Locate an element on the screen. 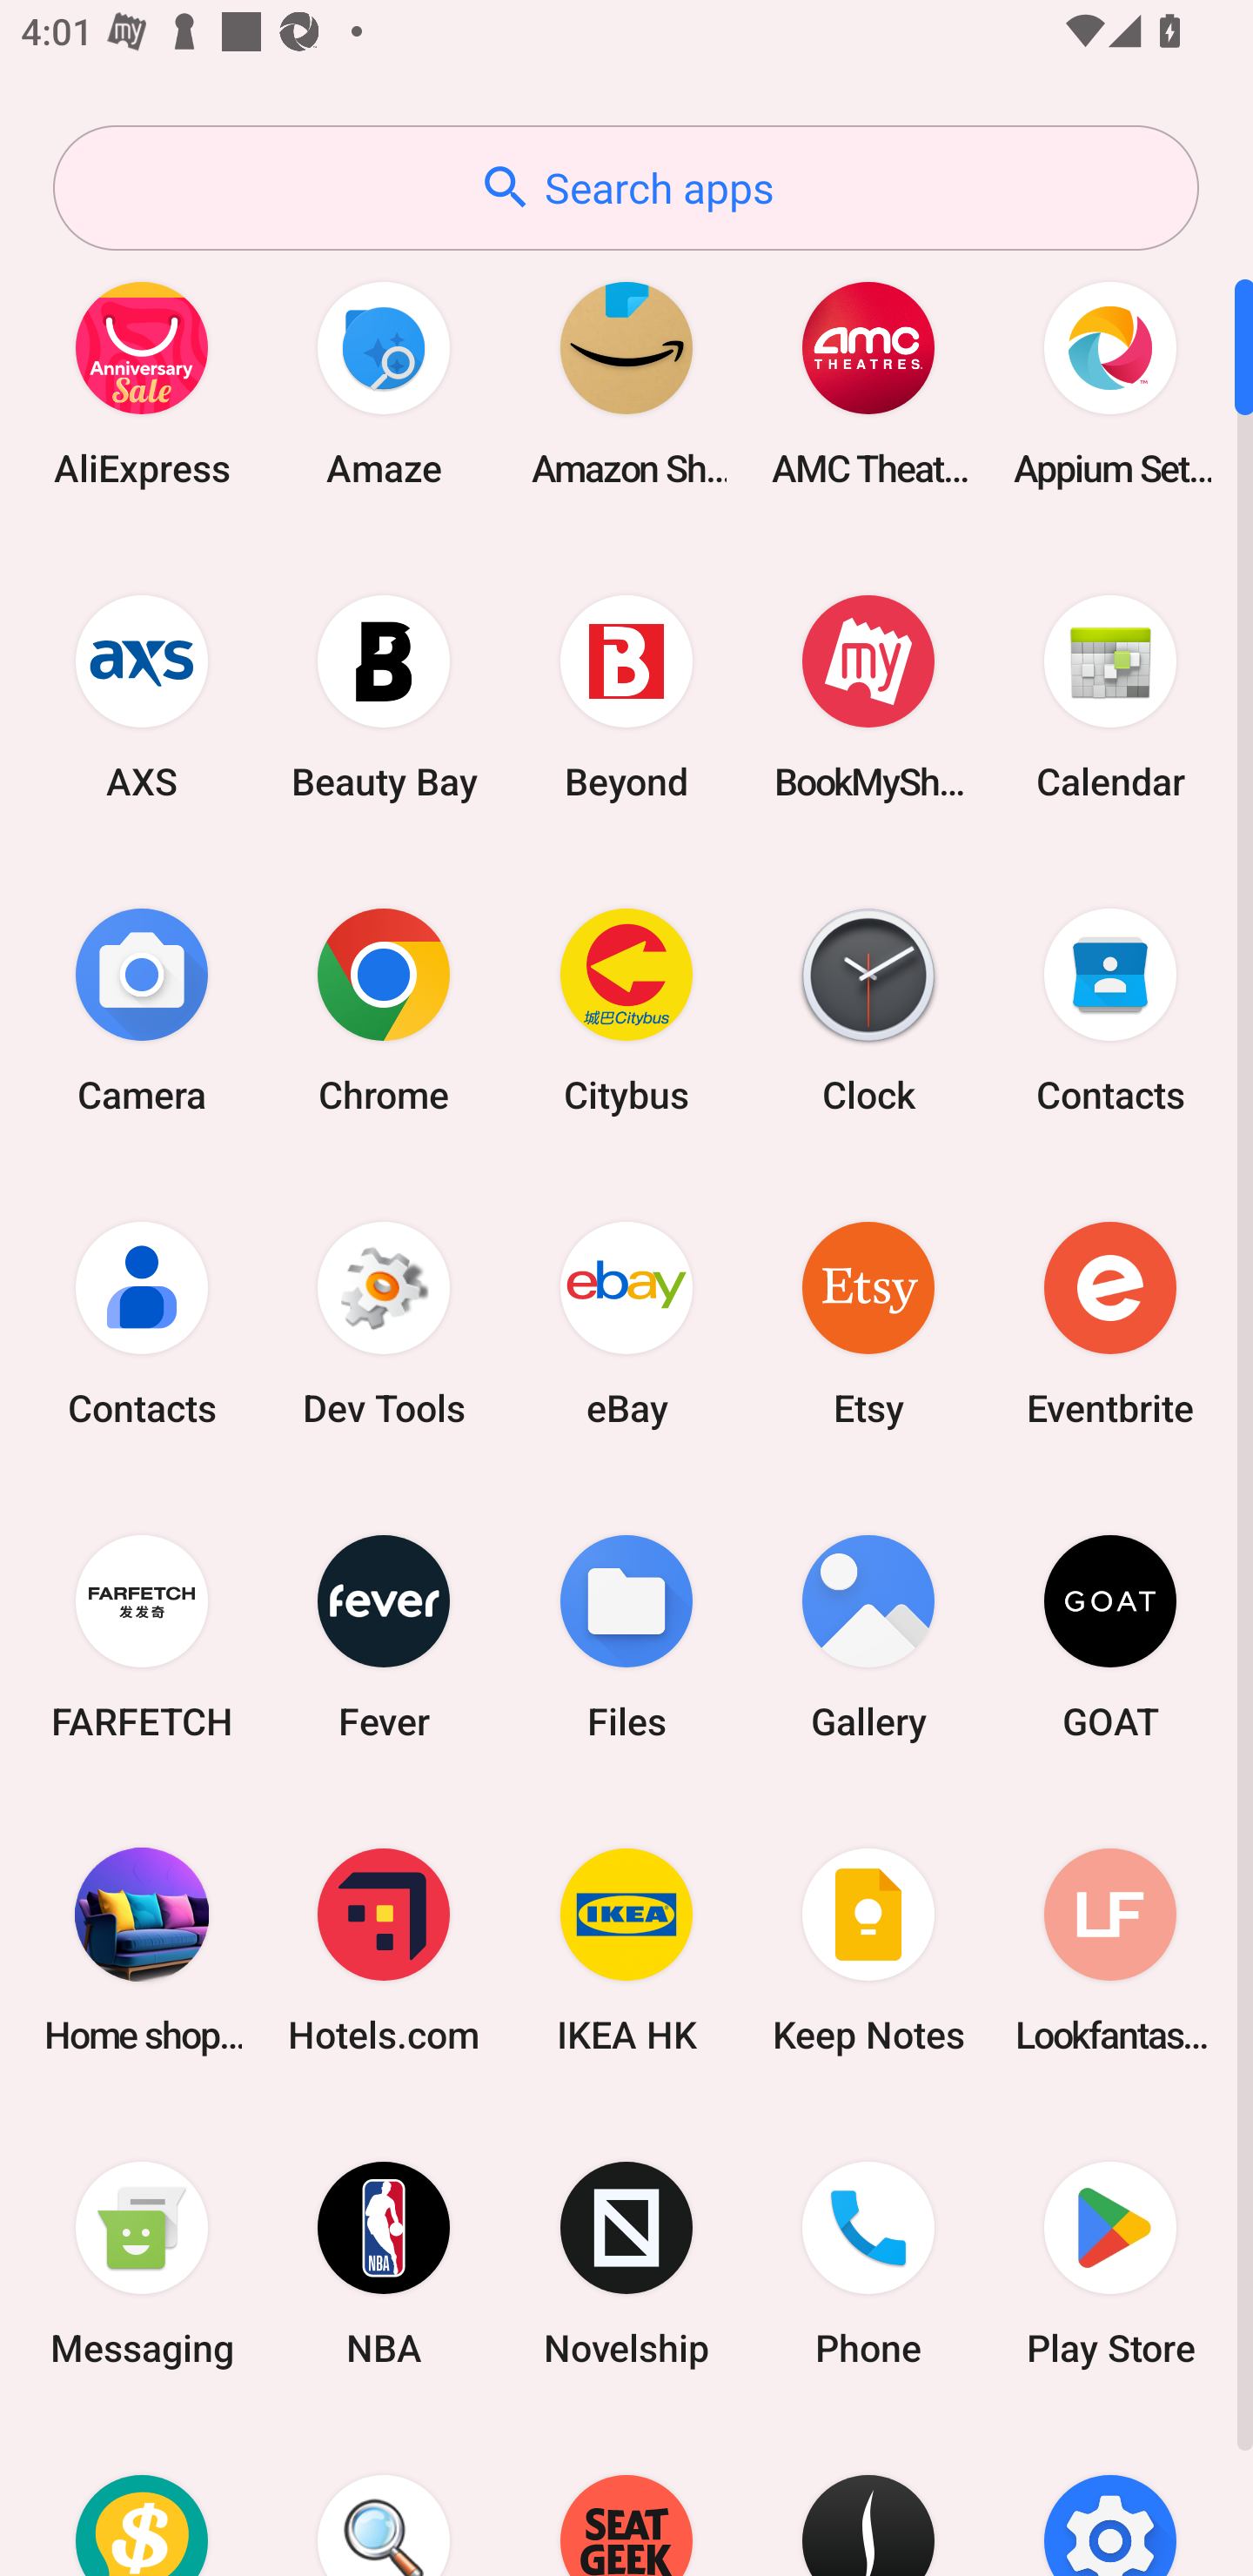  Chrome is located at coordinates (384, 1010).